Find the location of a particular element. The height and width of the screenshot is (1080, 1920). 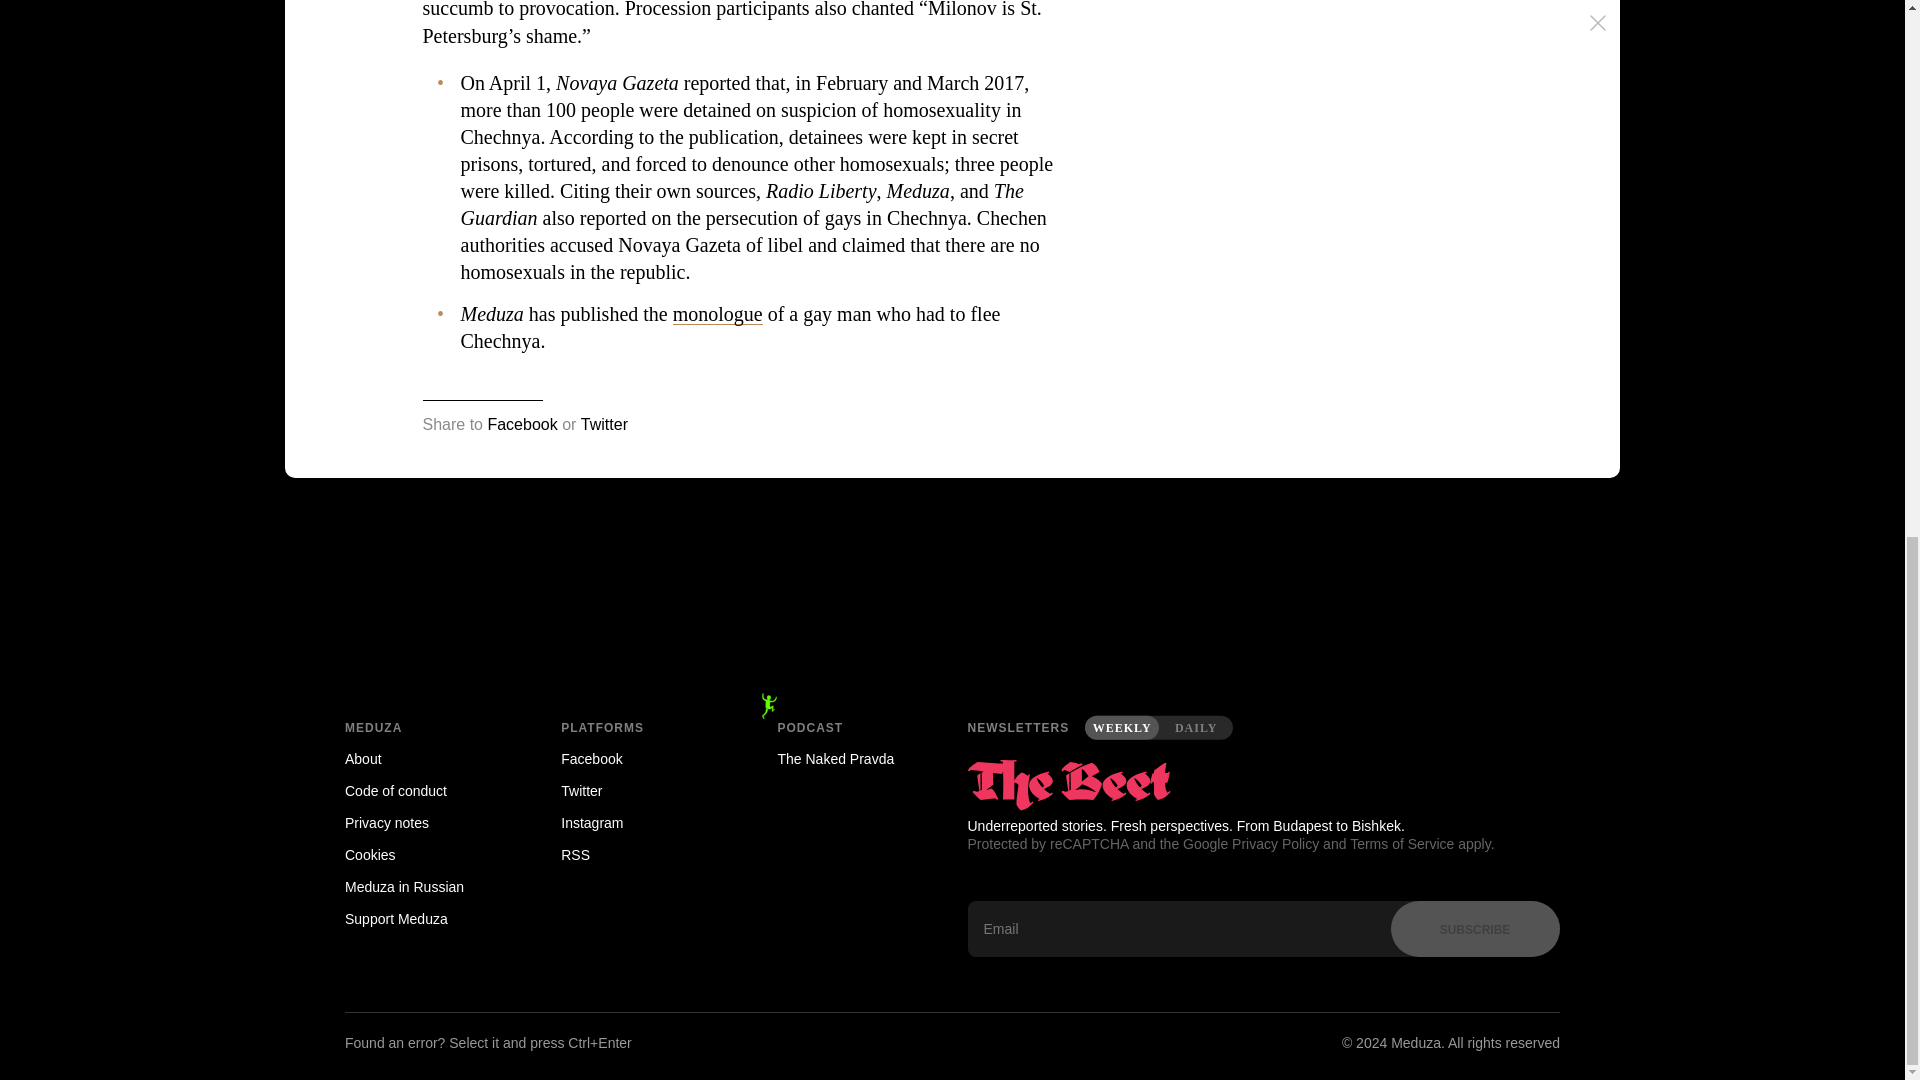

Support Meduza is located at coordinates (424, 918).